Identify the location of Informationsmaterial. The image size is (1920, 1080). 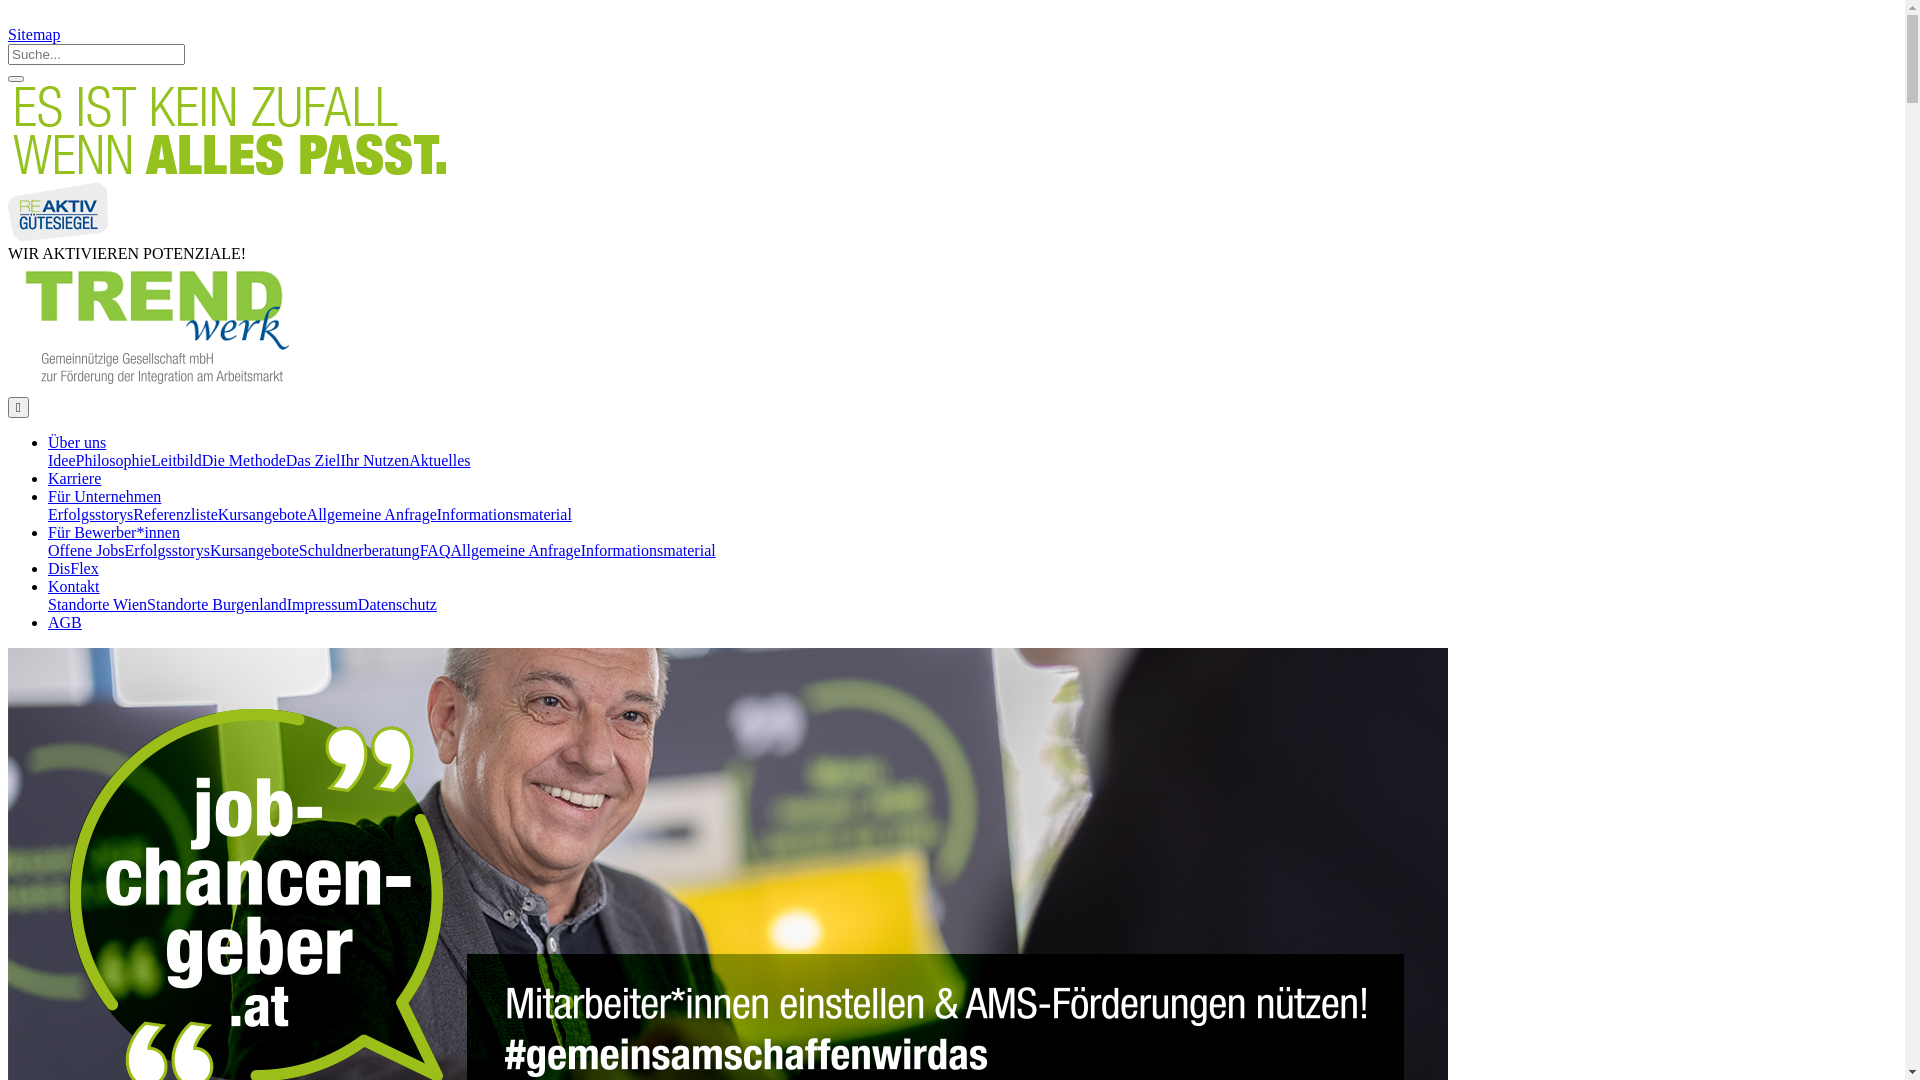
(504, 514).